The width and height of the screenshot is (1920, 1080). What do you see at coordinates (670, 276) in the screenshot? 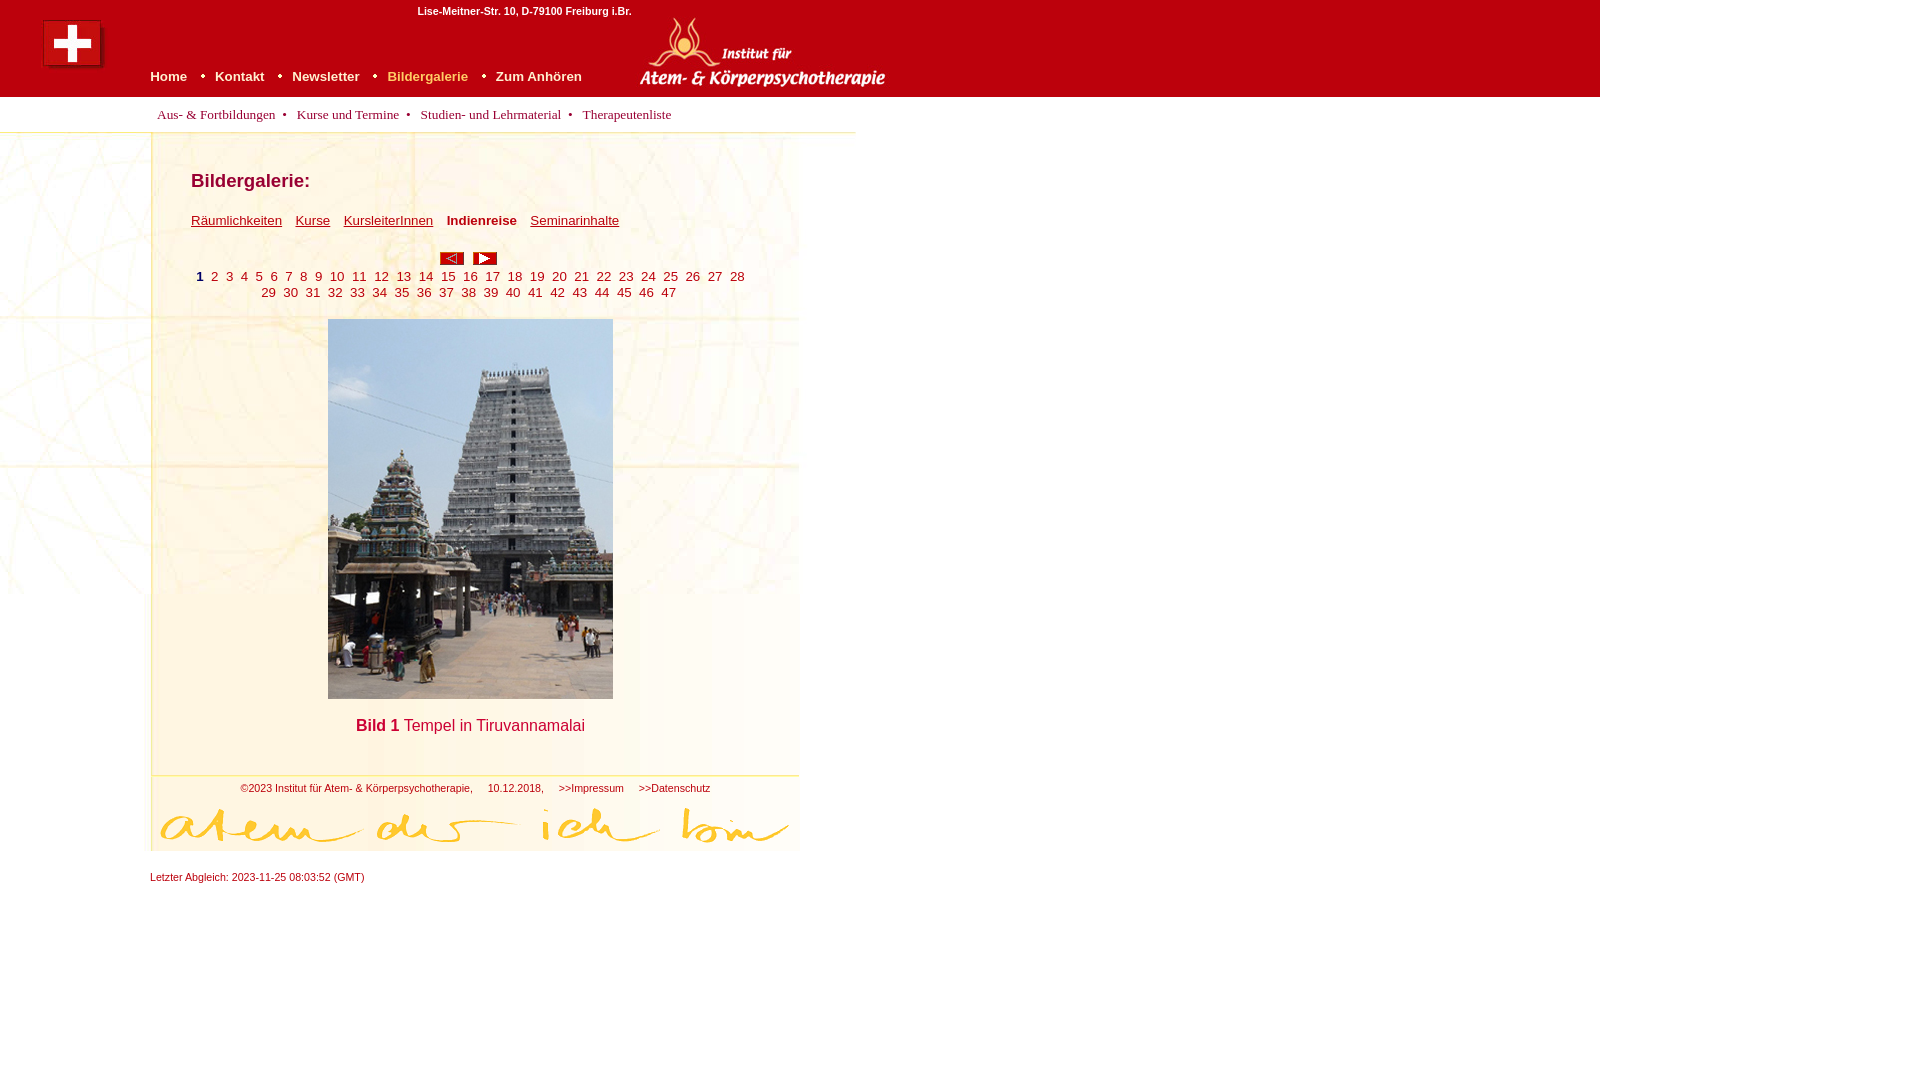
I see `25` at bounding box center [670, 276].